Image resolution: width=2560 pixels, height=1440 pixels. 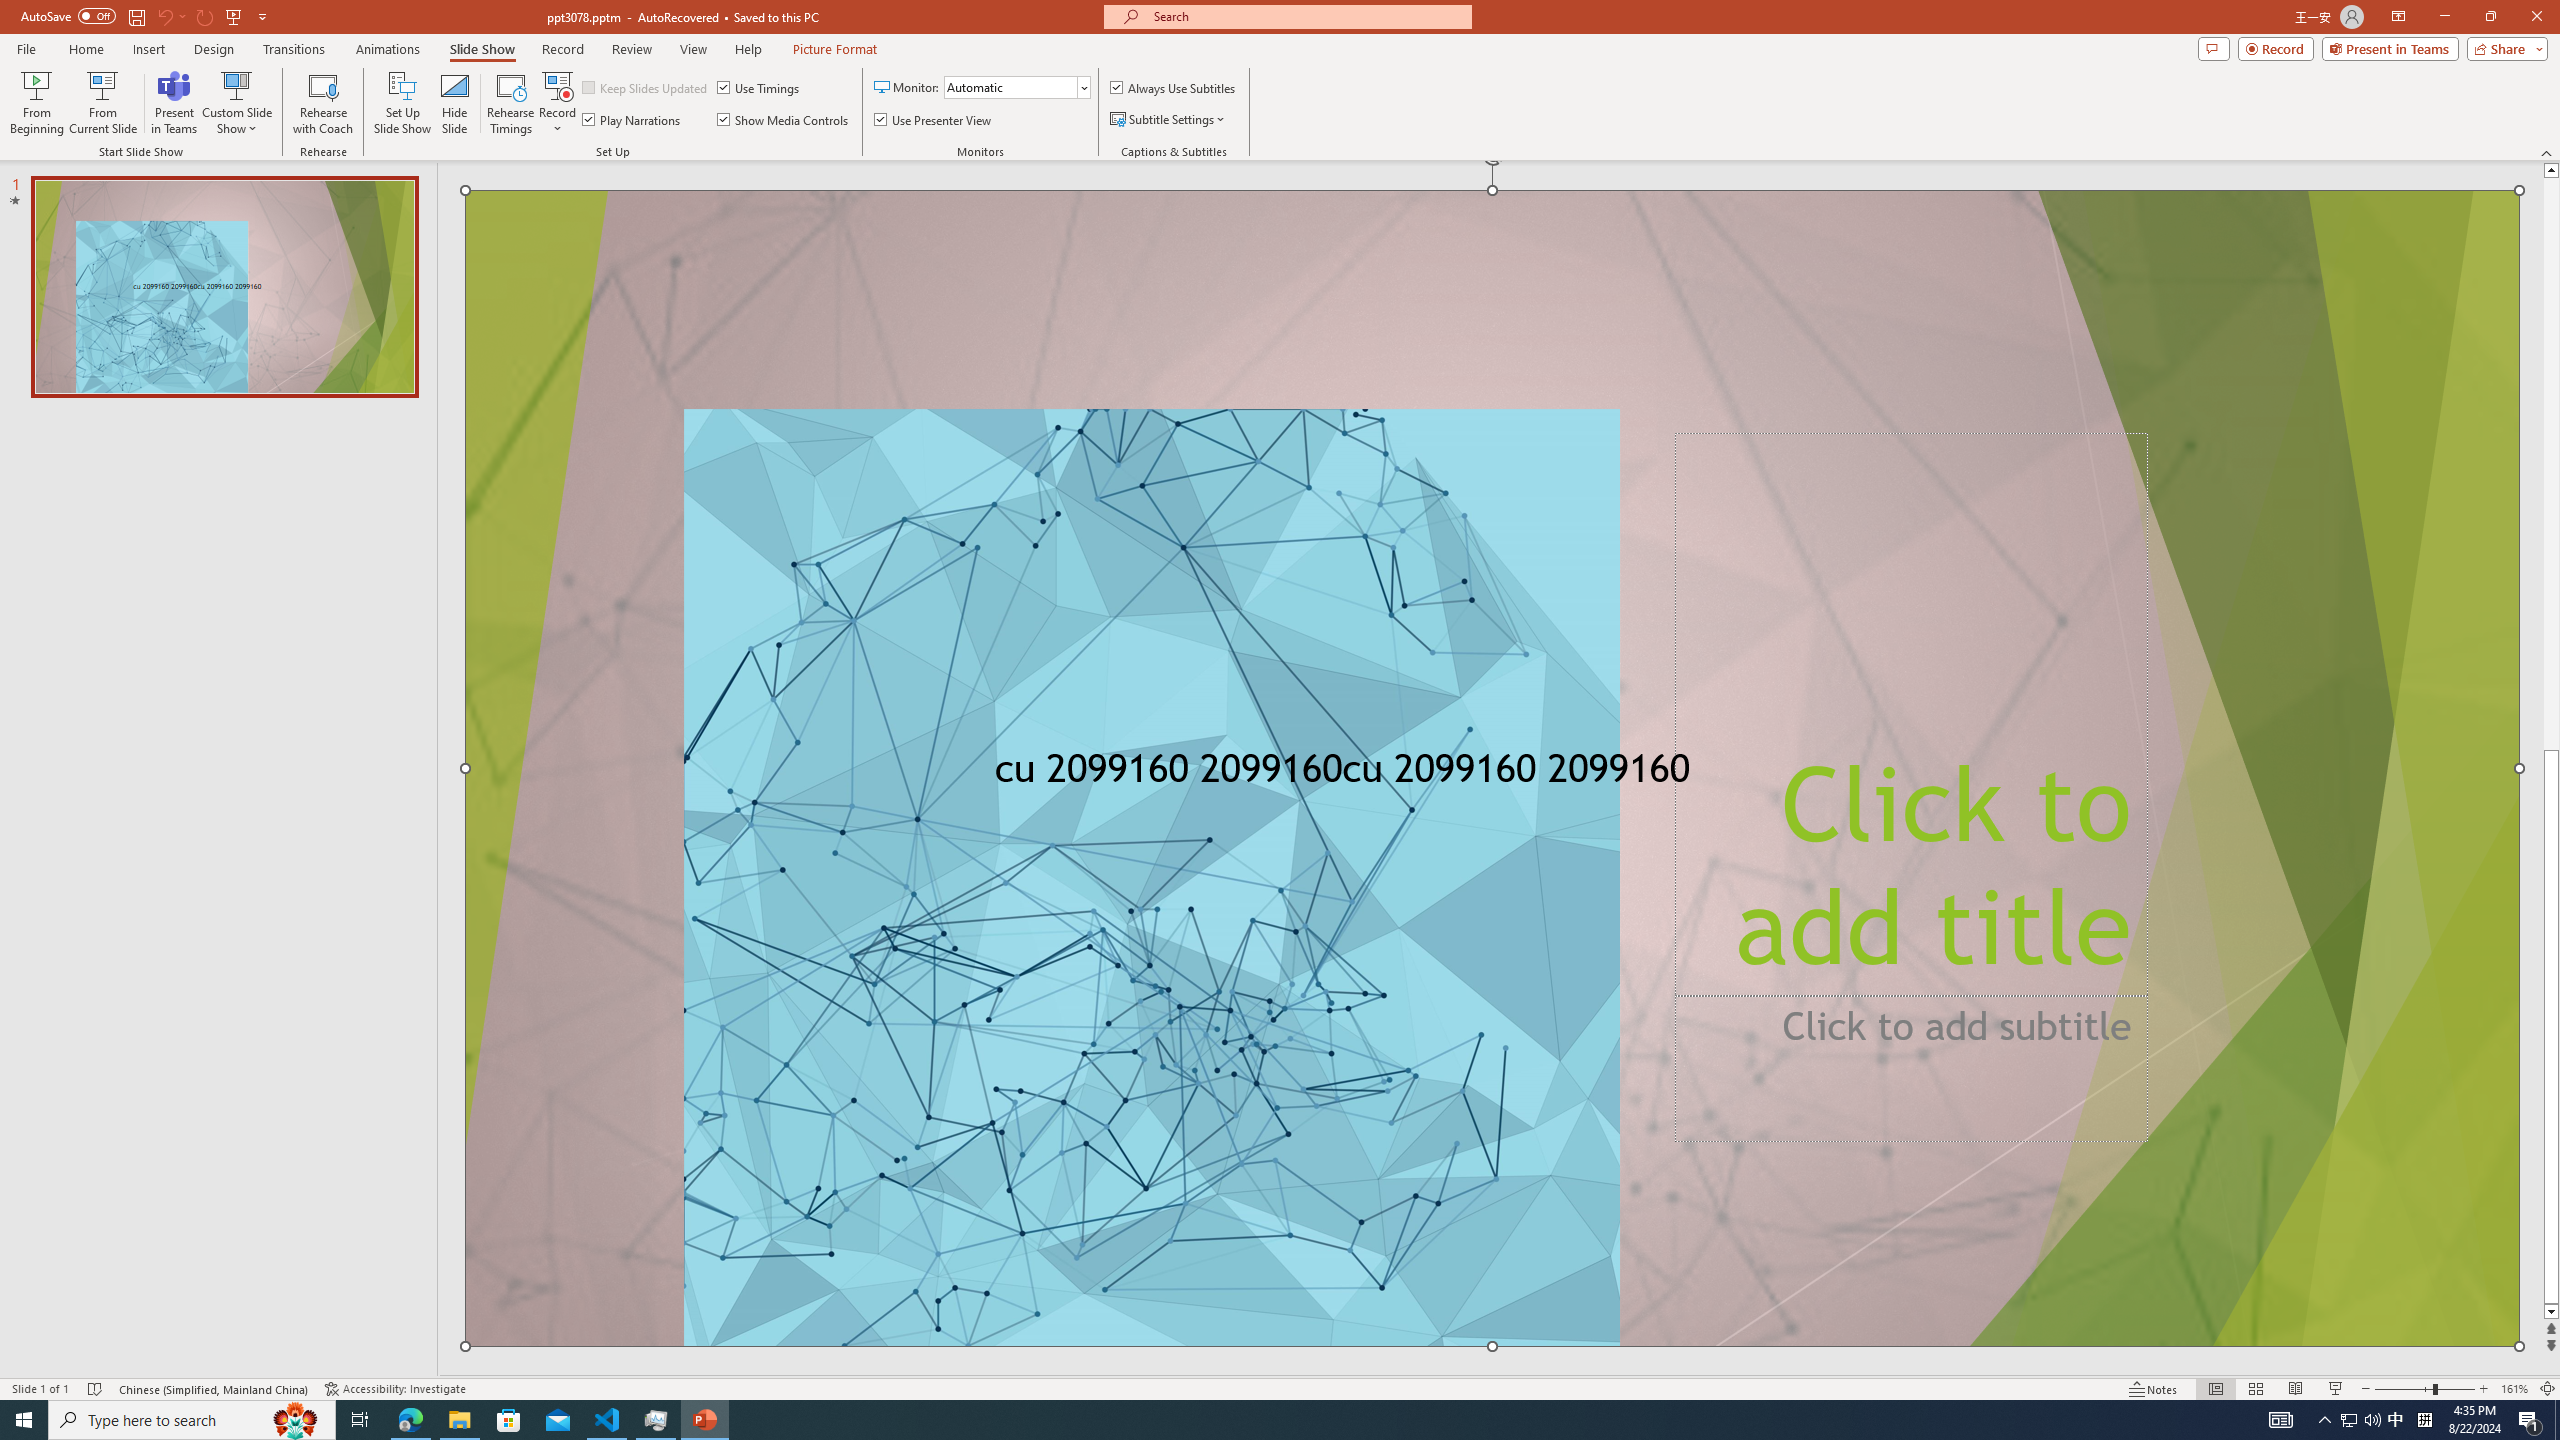 What do you see at coordinates (456, 103) in the screenshot?
I see `Hide Slide` at bounding box center [456, 103].